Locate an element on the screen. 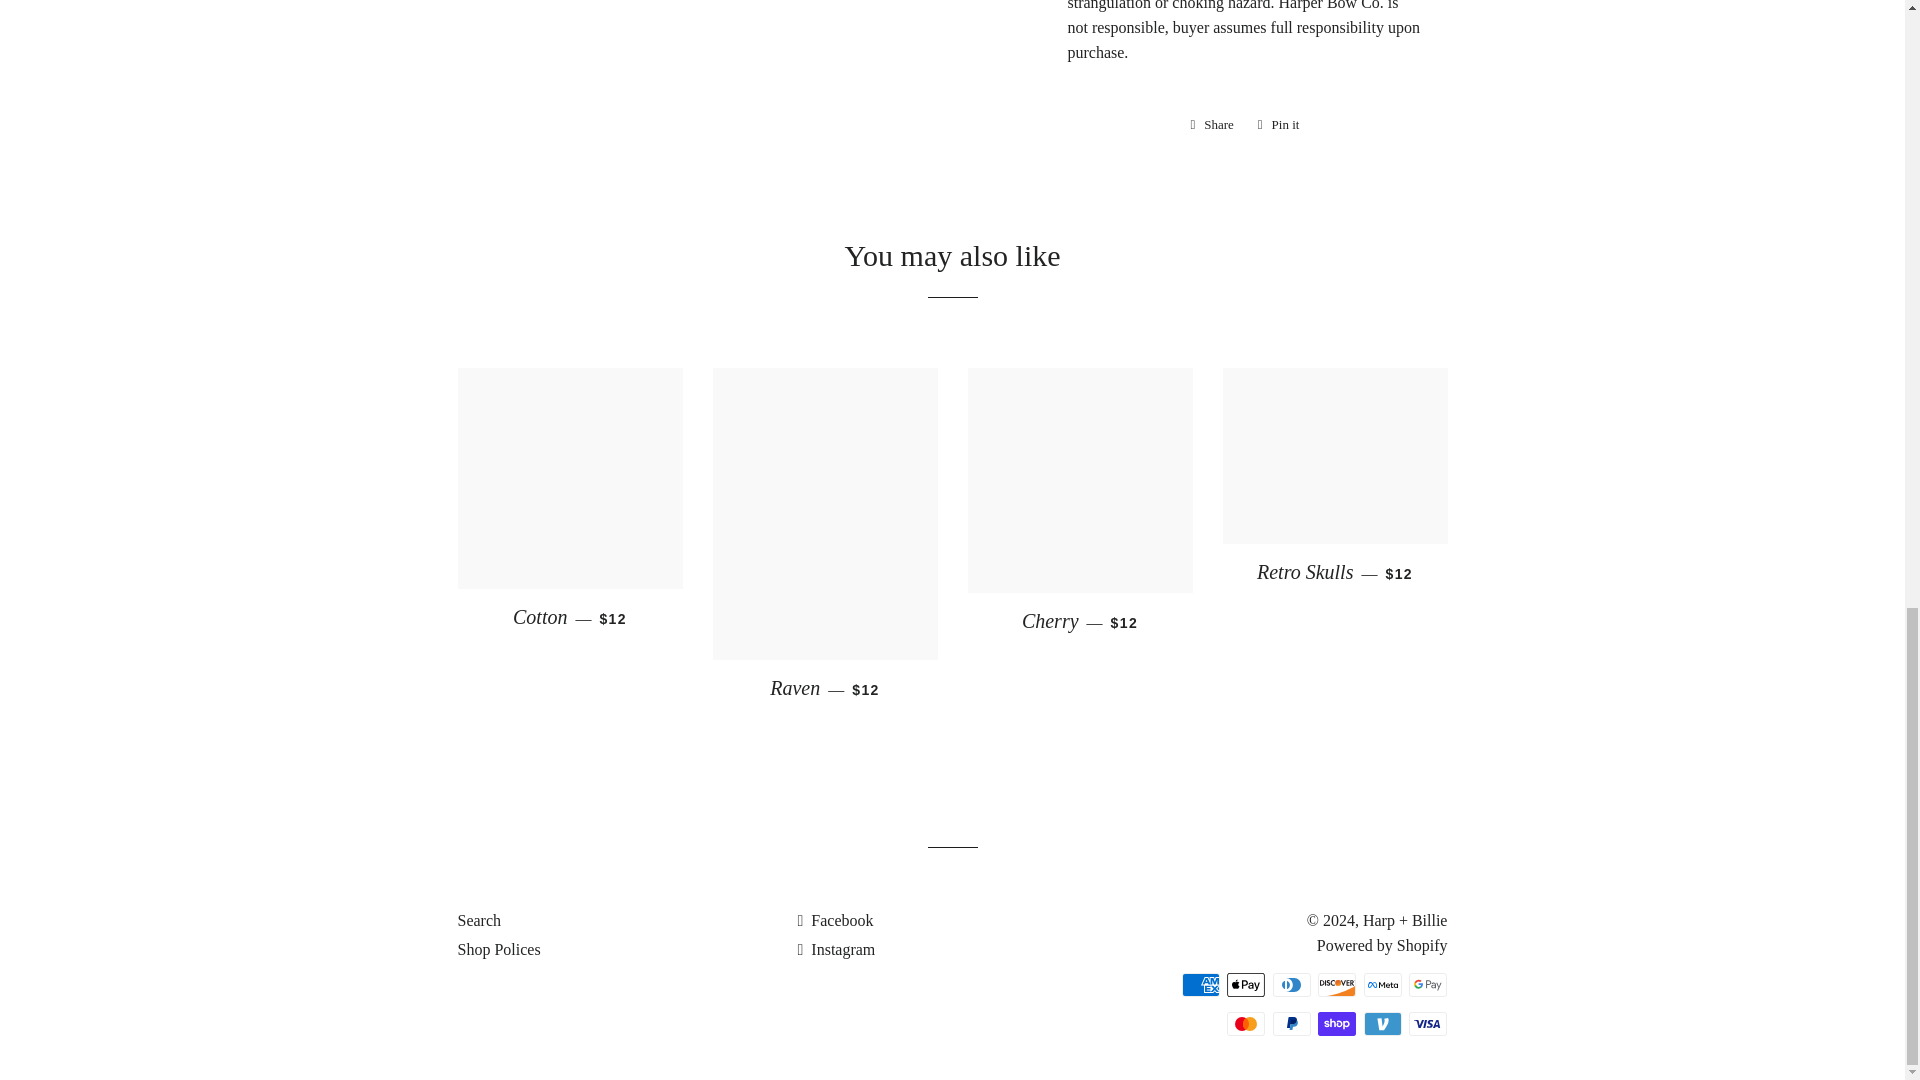 This screenshot has width=1920, height=1080. Meta Pay is located at coordinates (1382, 984).